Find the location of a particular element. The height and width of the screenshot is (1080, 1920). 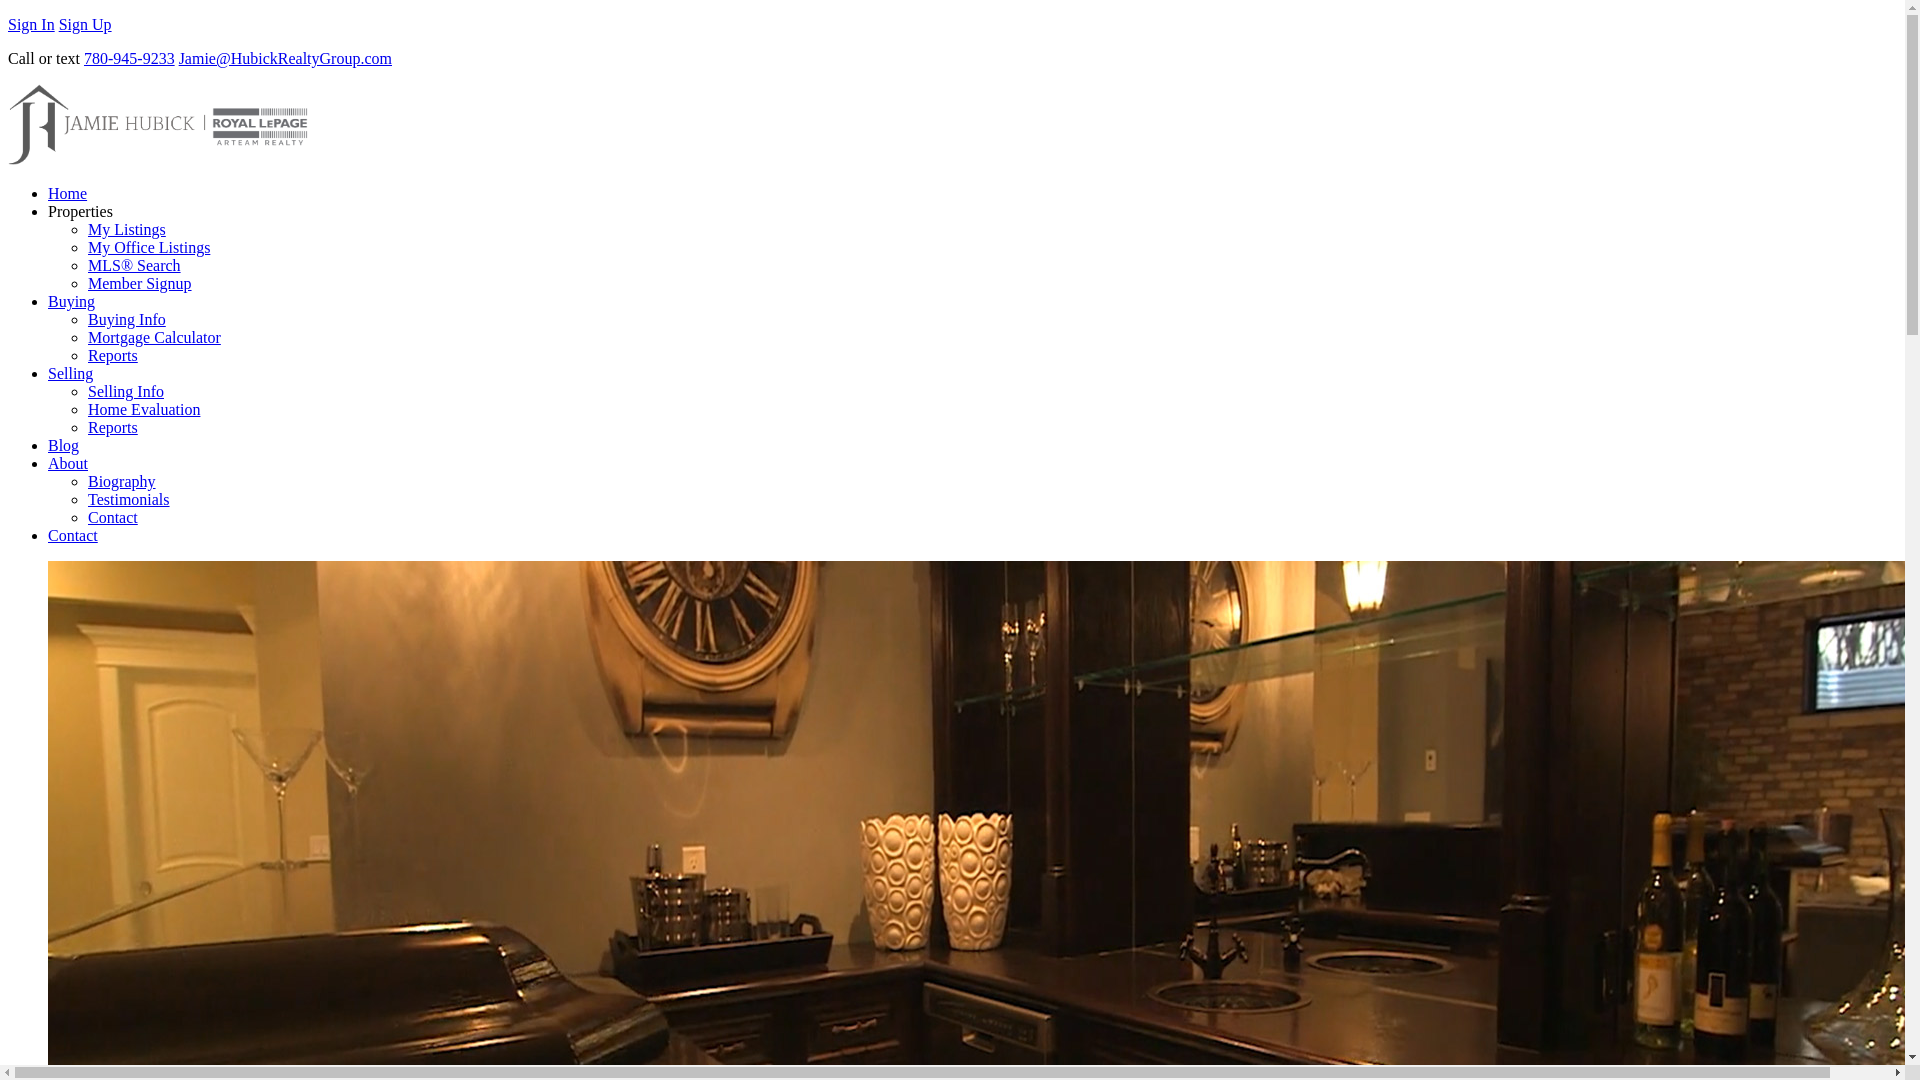

Biography is located at coordinates (122, 482).